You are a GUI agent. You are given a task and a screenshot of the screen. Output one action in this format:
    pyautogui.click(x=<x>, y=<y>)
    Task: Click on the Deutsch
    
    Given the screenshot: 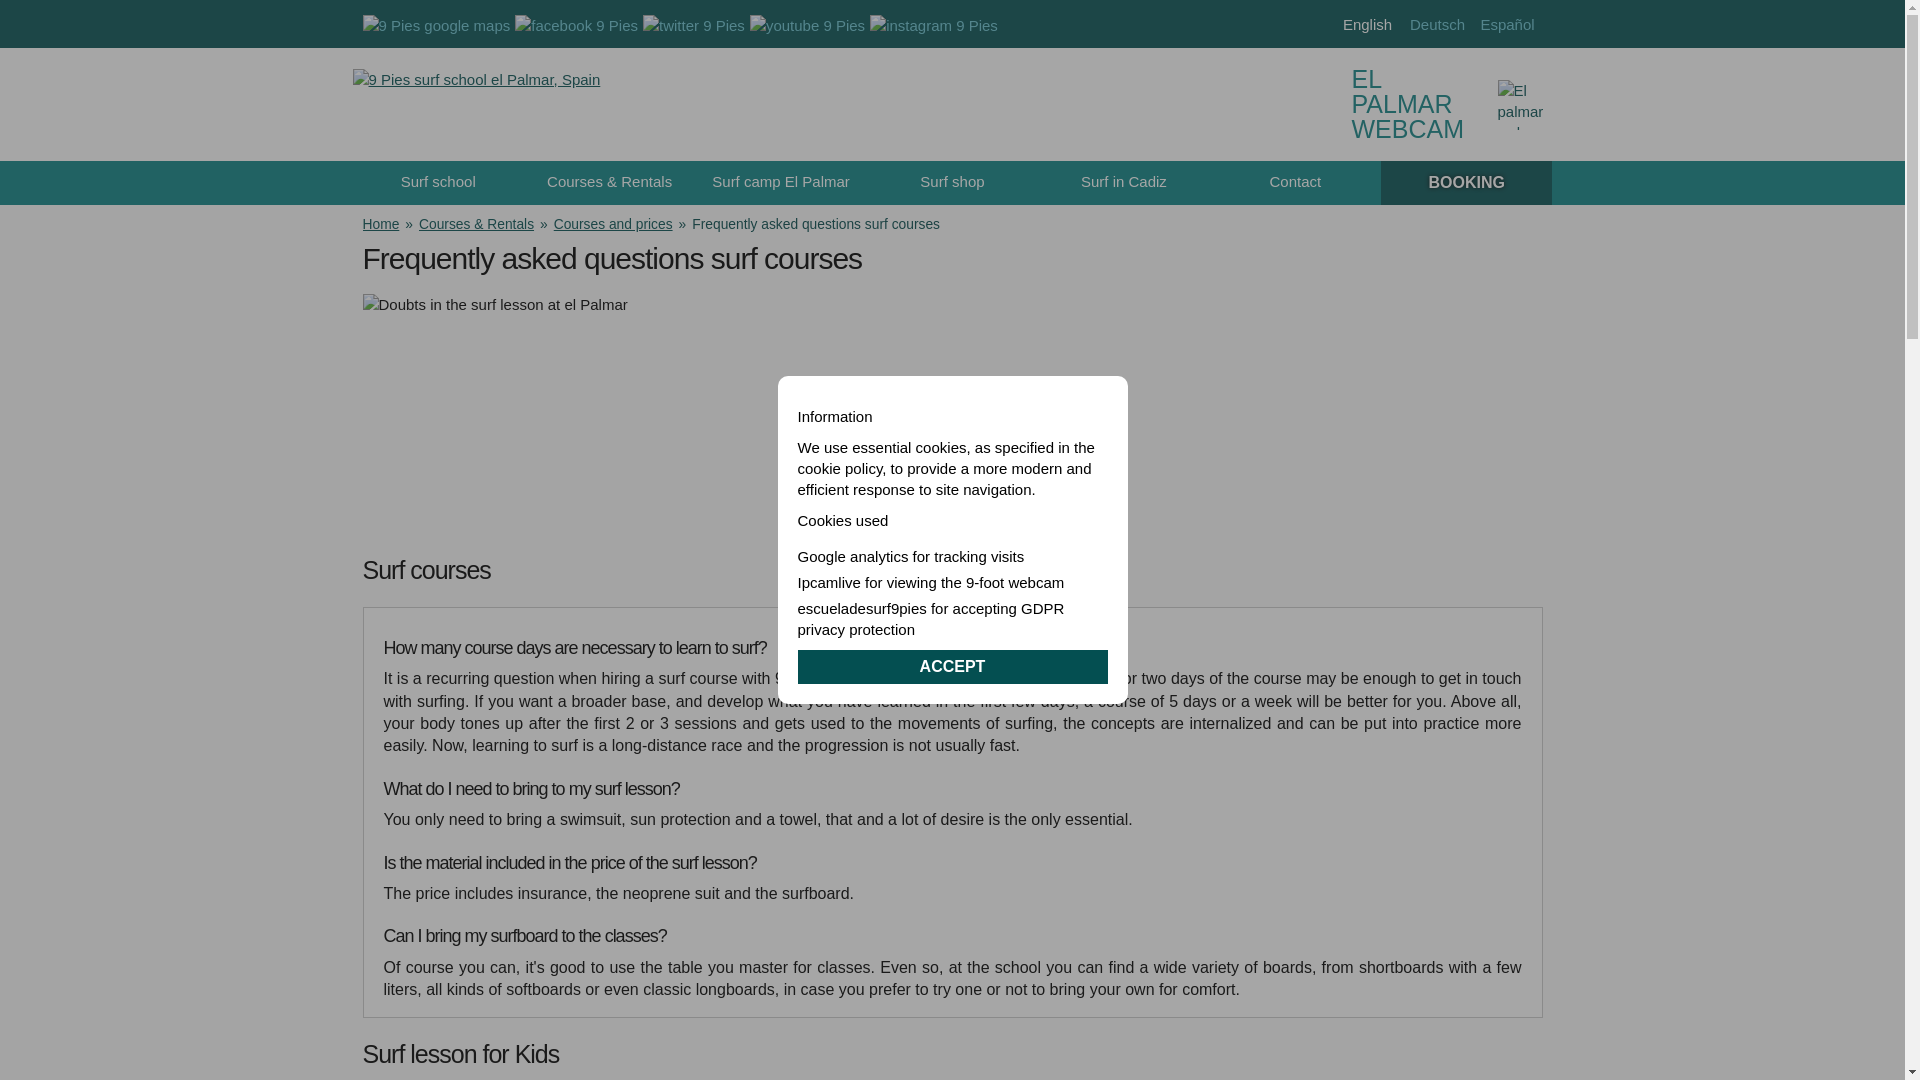 What is the action you would take?
    pyautogui.click(x=1436, y=24)
    